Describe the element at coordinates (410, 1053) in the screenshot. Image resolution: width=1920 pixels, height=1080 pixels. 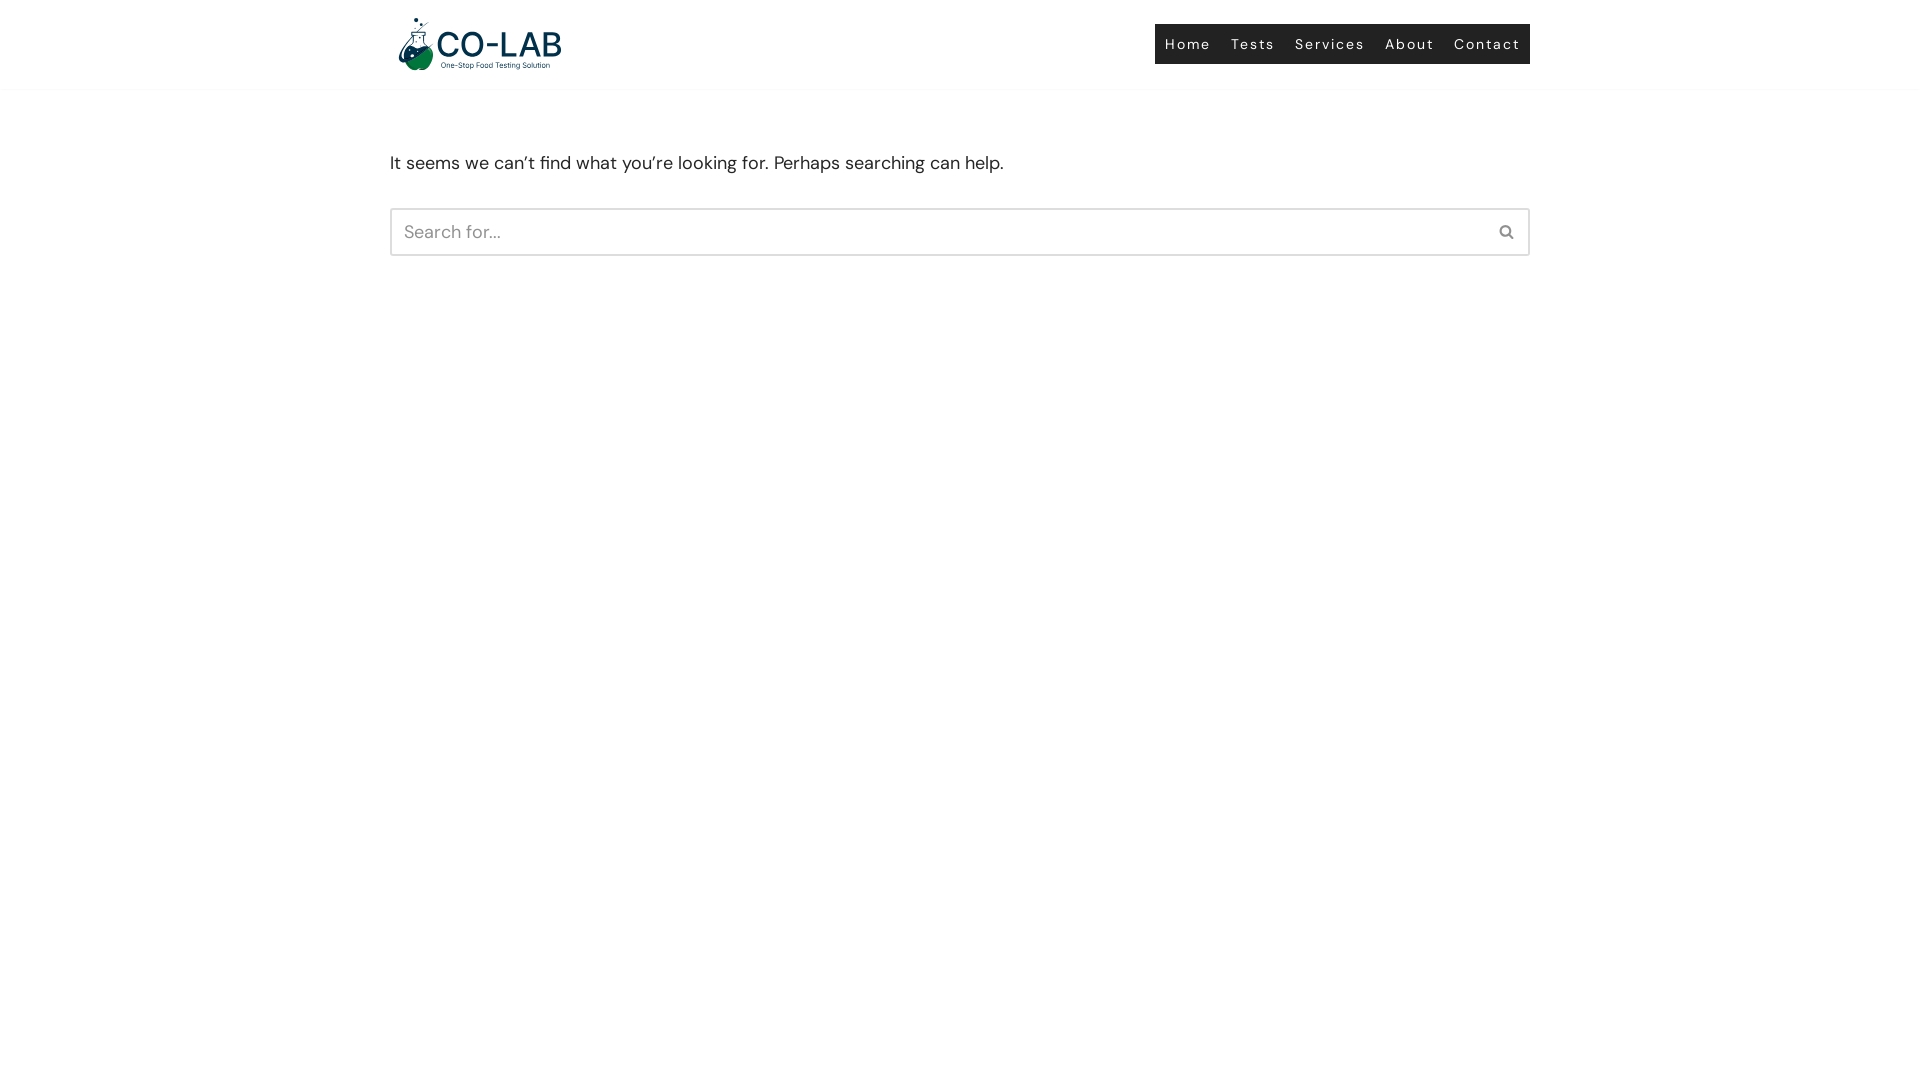
I see `Neve` at that location.